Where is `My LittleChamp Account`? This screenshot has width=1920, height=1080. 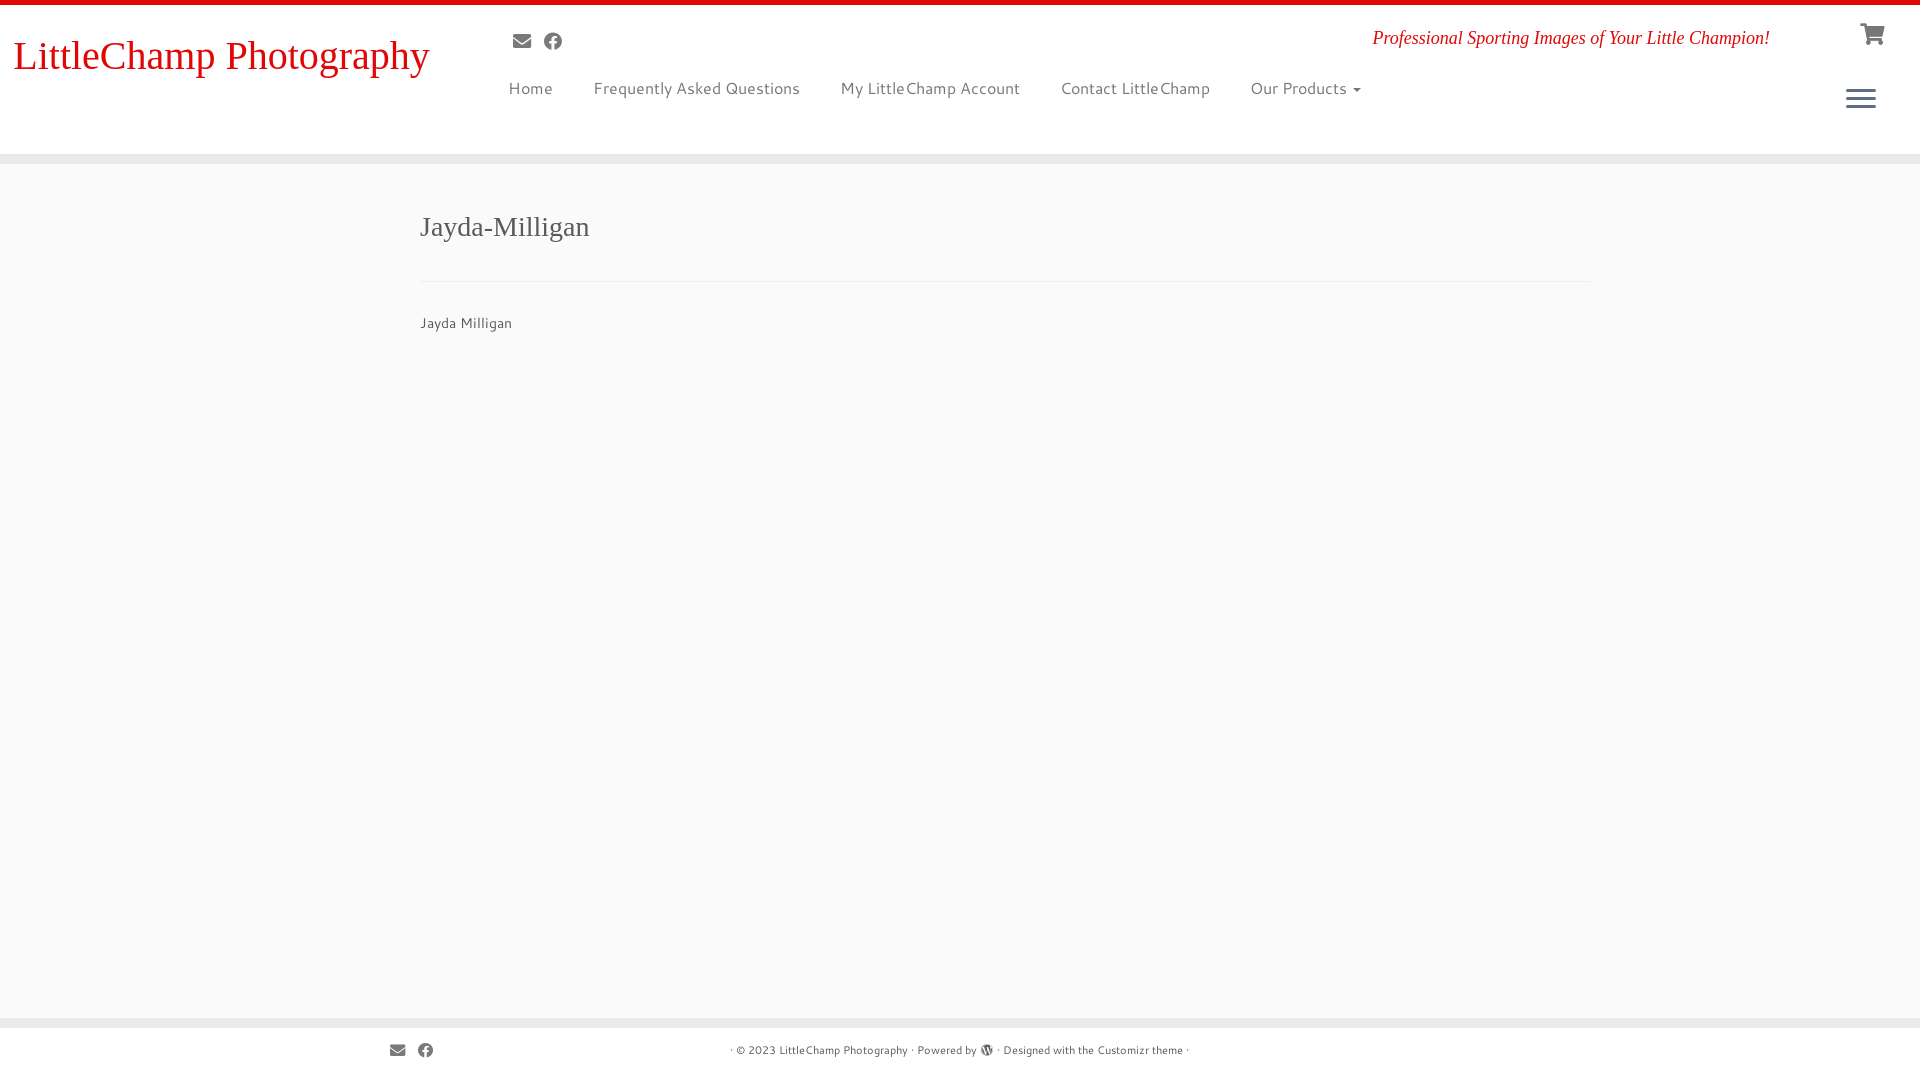
My LittleChamp Account is located at coordinates (930, 88).